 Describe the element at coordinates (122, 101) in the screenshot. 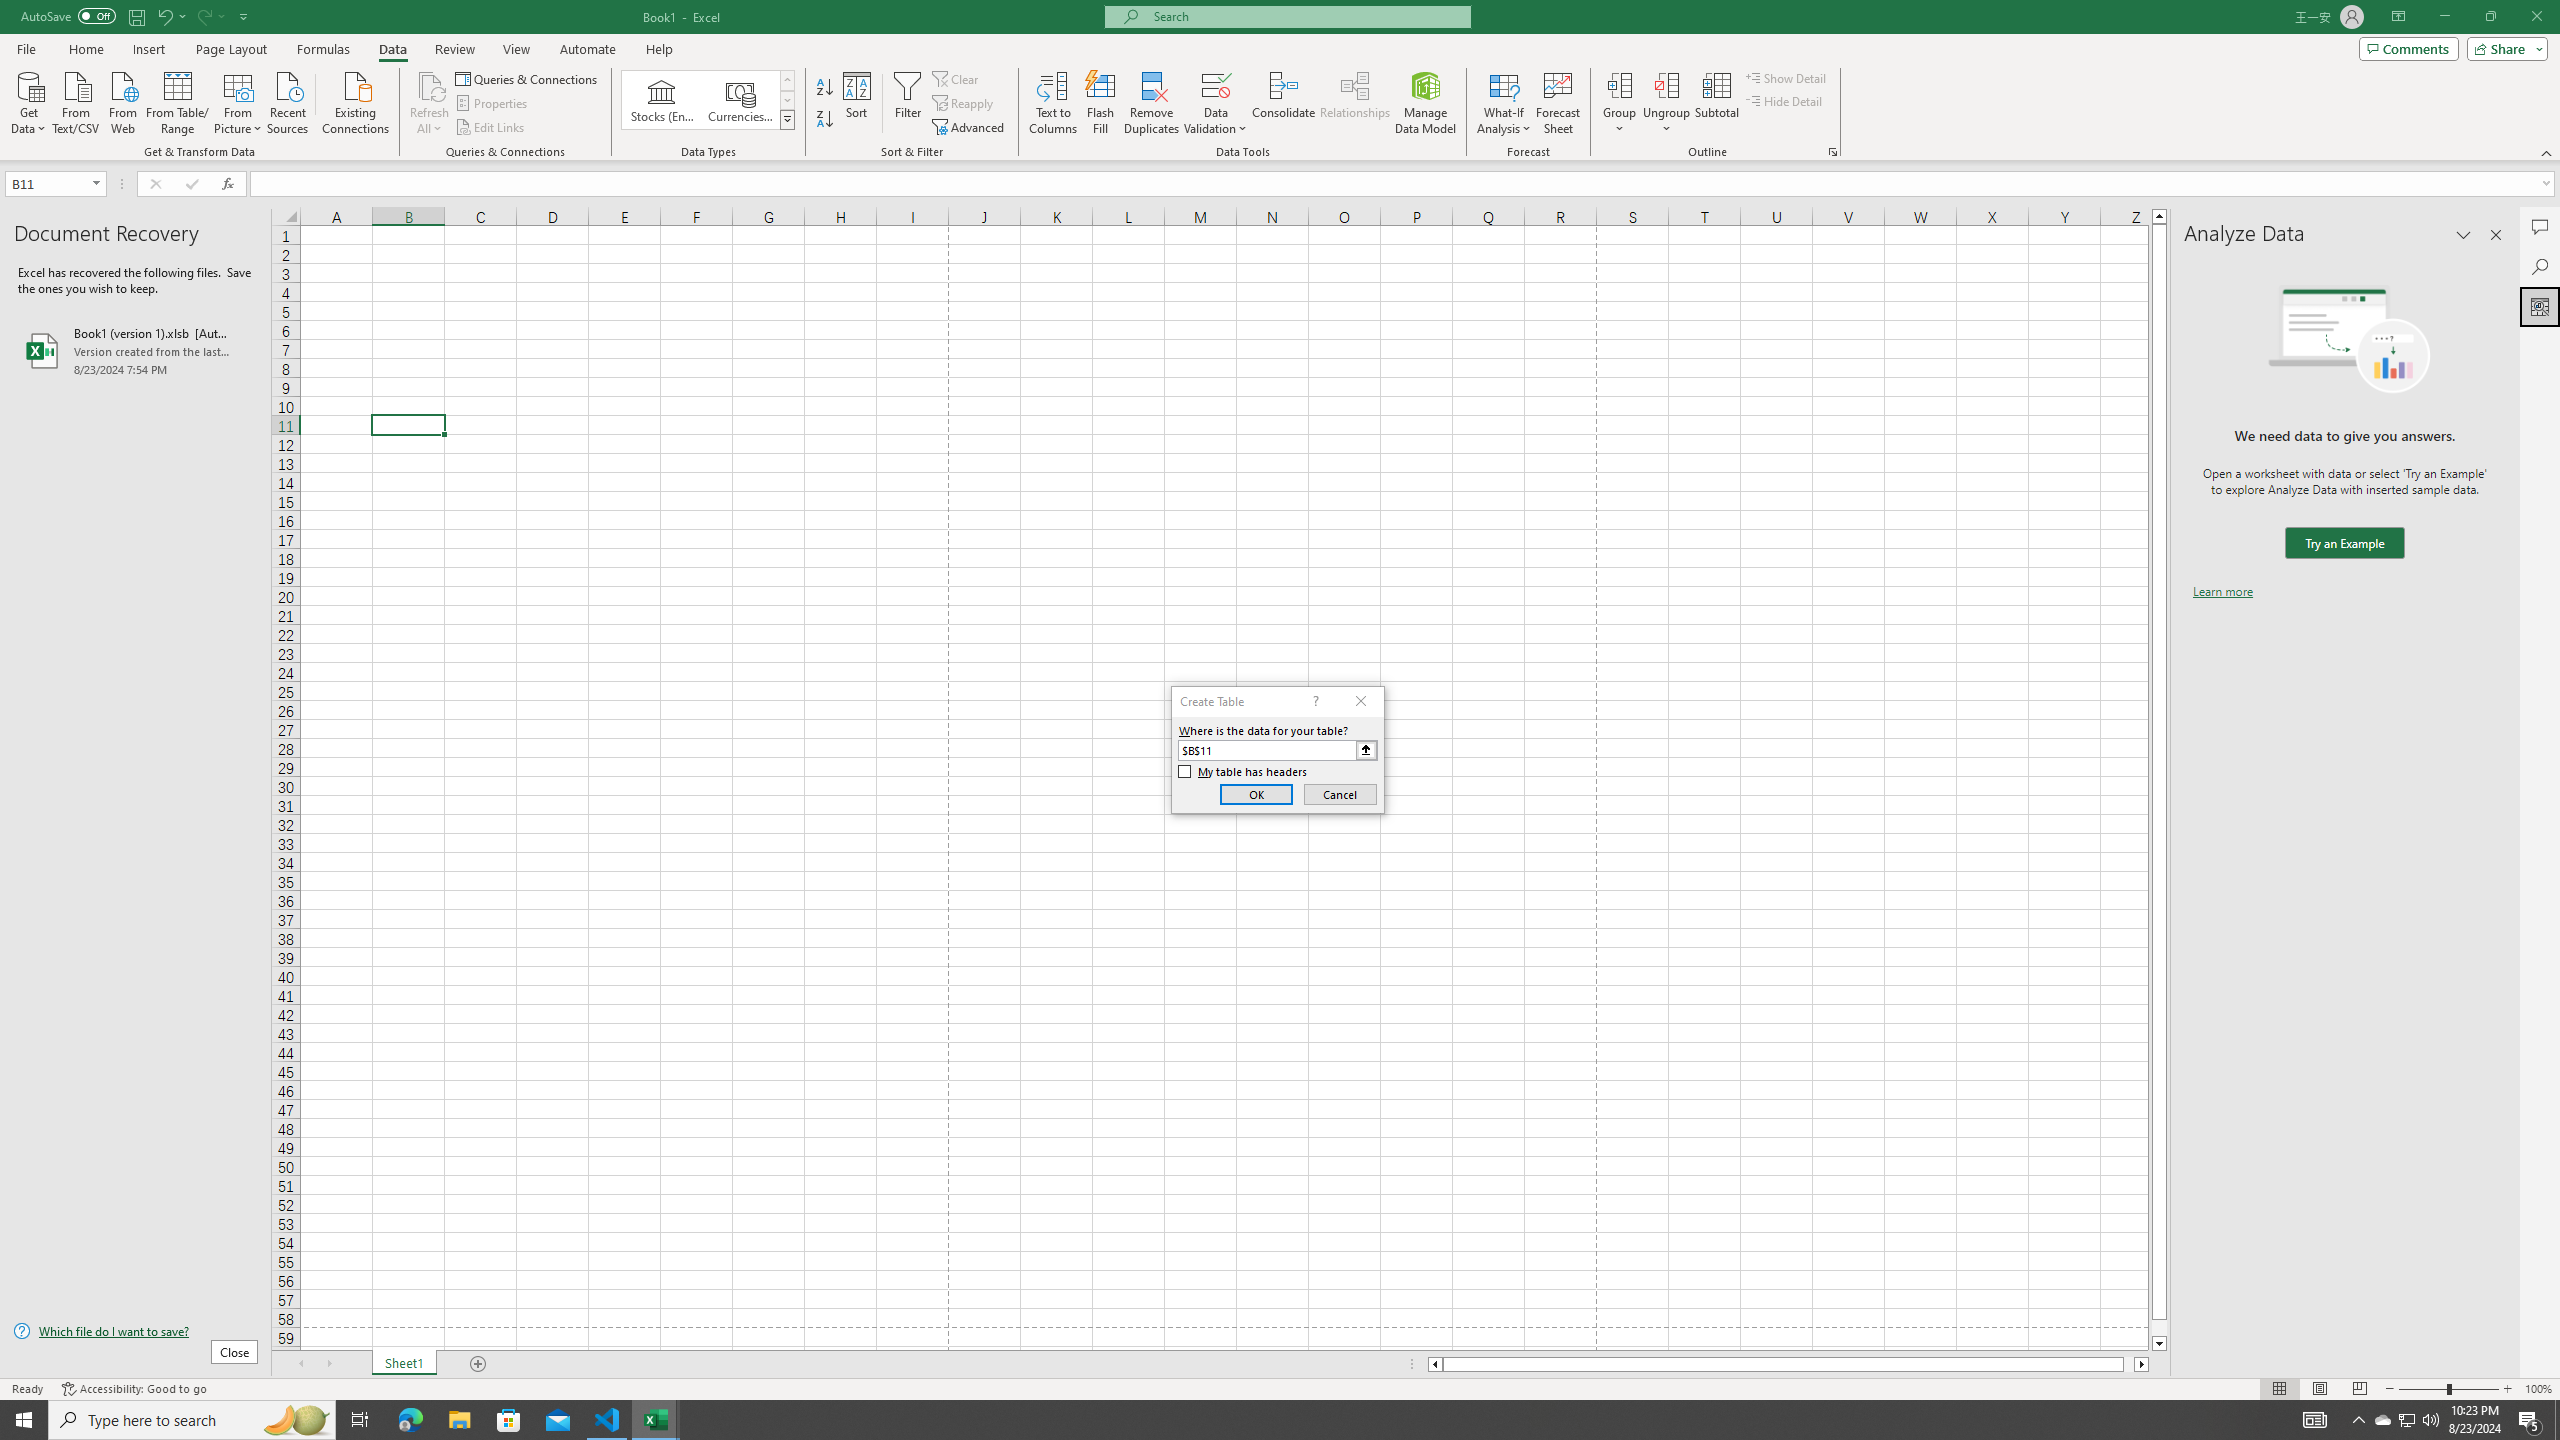

I see `From Web` at that location.